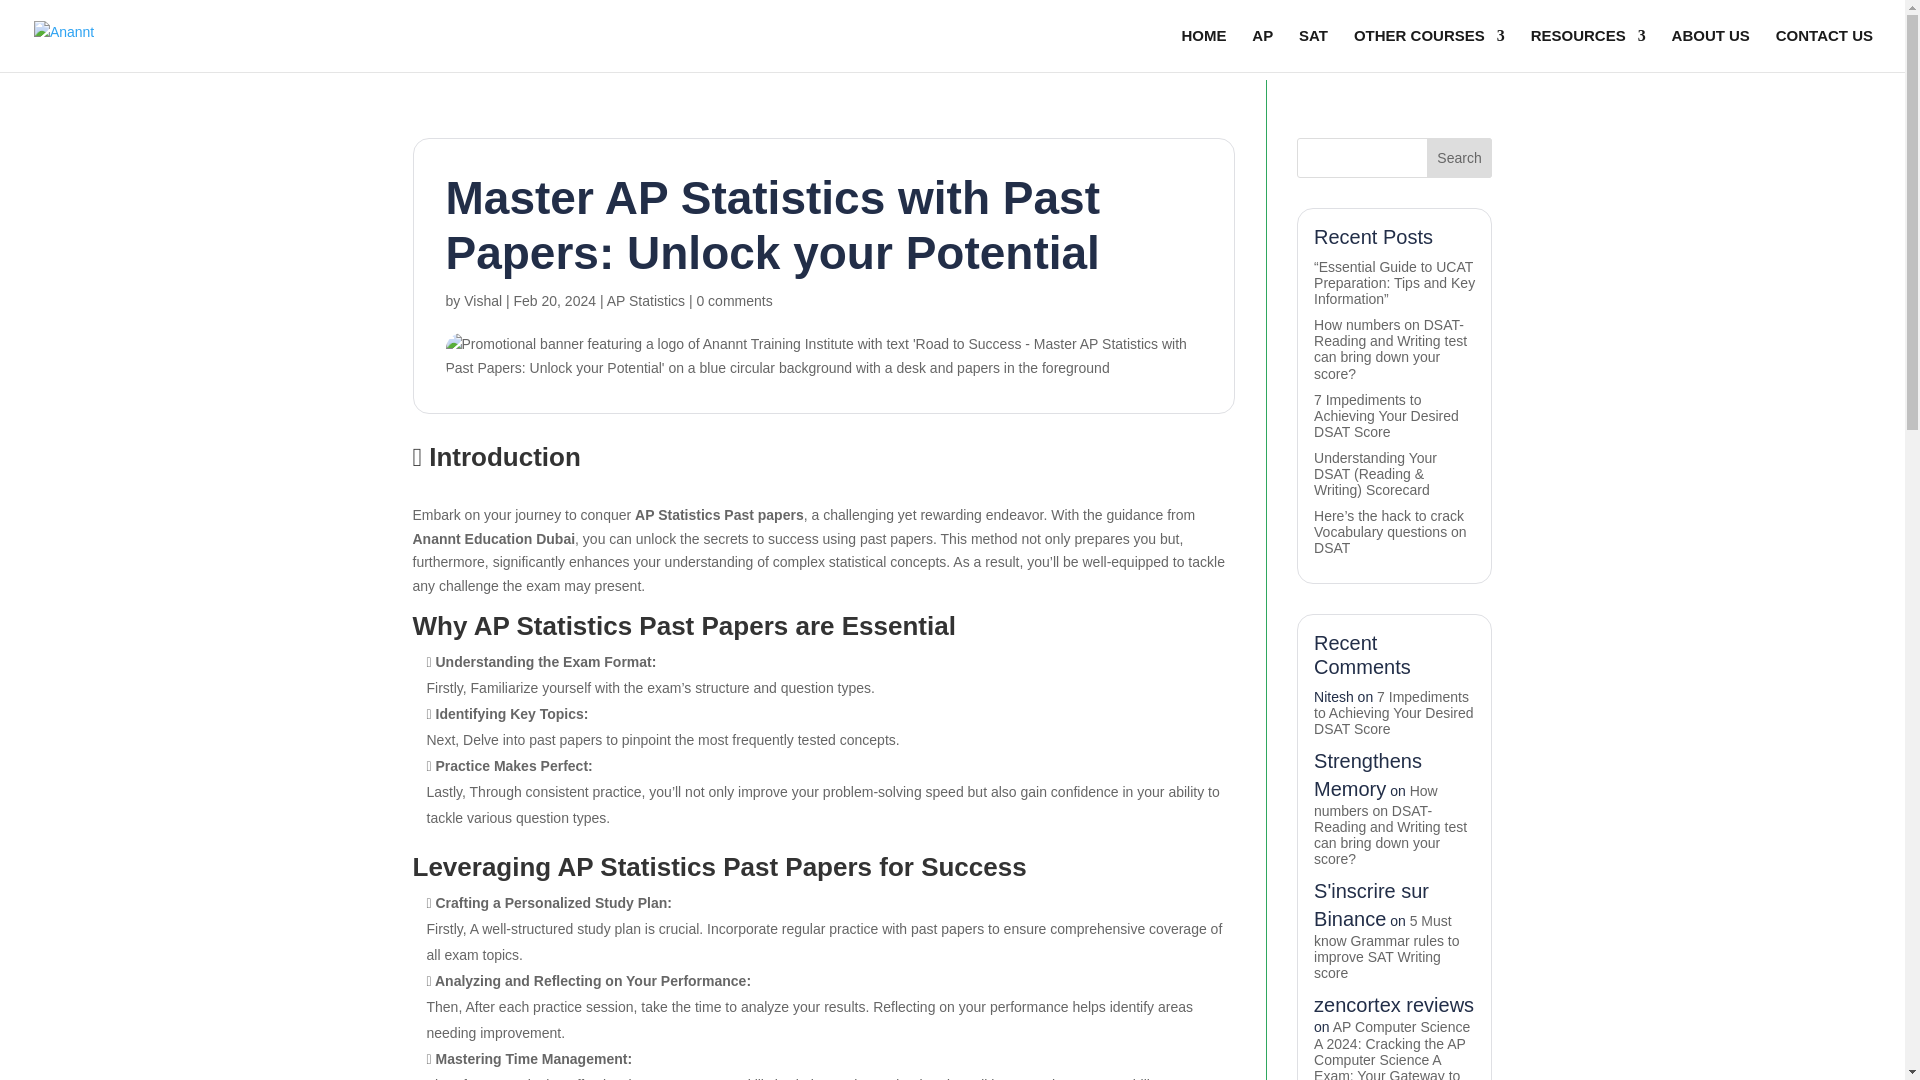  Describe the element at coordinates (1370, 904) in the screenshot. I see `S'inscrire sur Binance` at that location.